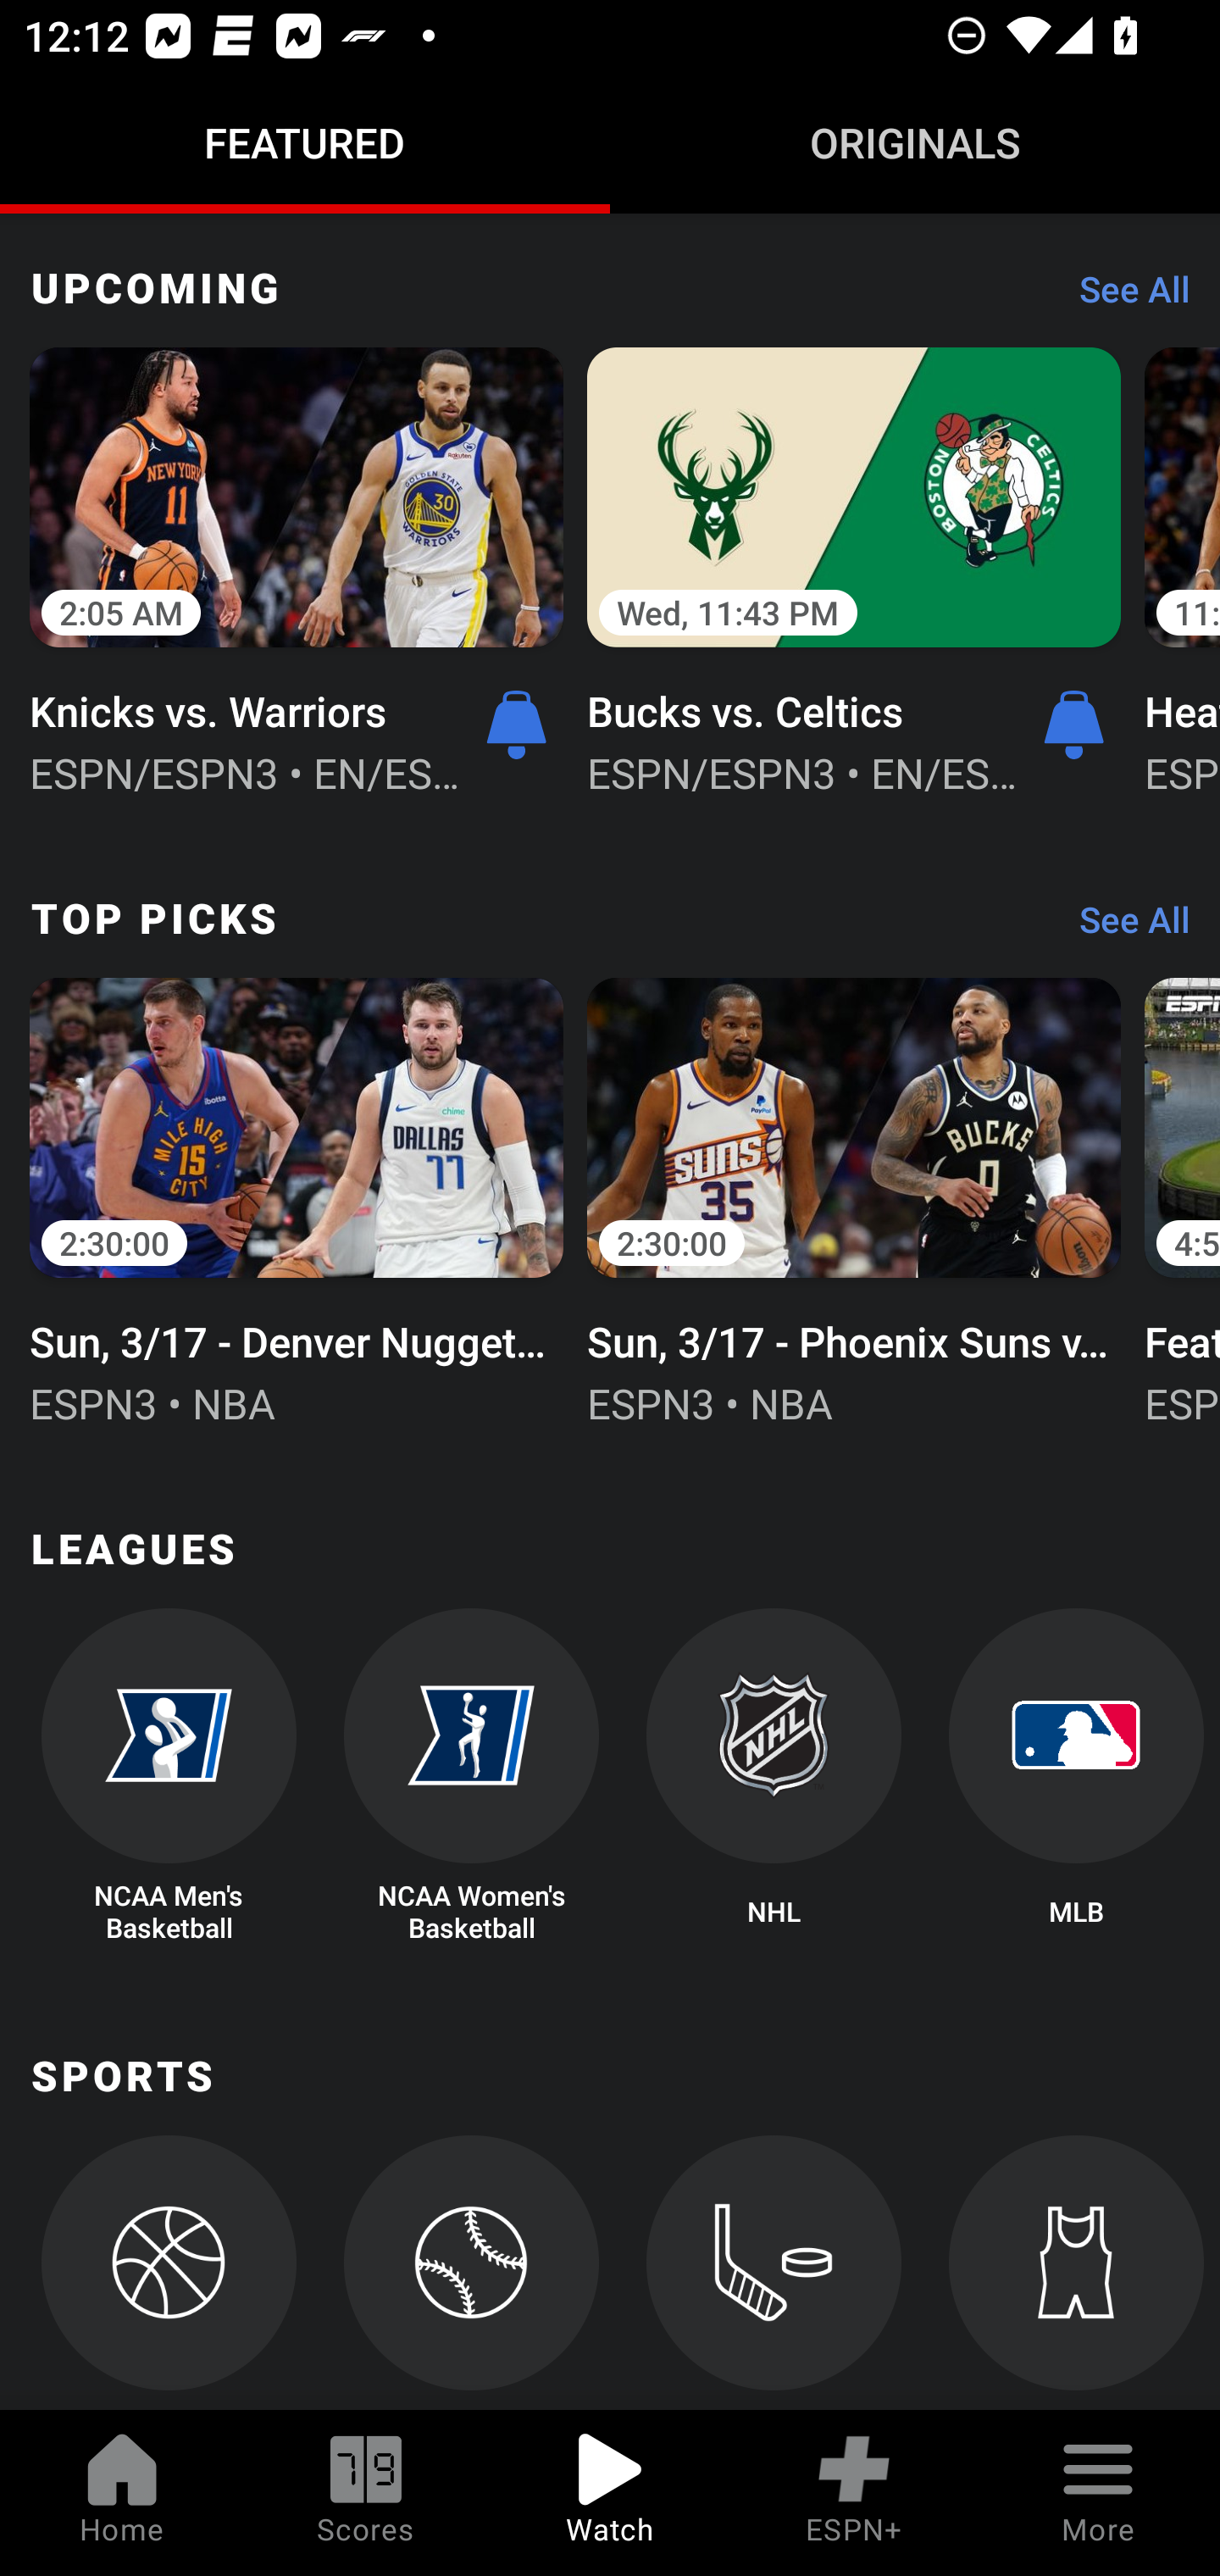 This screenshot has height=2576, width=1220. What do you see at coordinates (471, 2273) in the screenshot?
I see `Baseball` at bounding box center [471, 2273].